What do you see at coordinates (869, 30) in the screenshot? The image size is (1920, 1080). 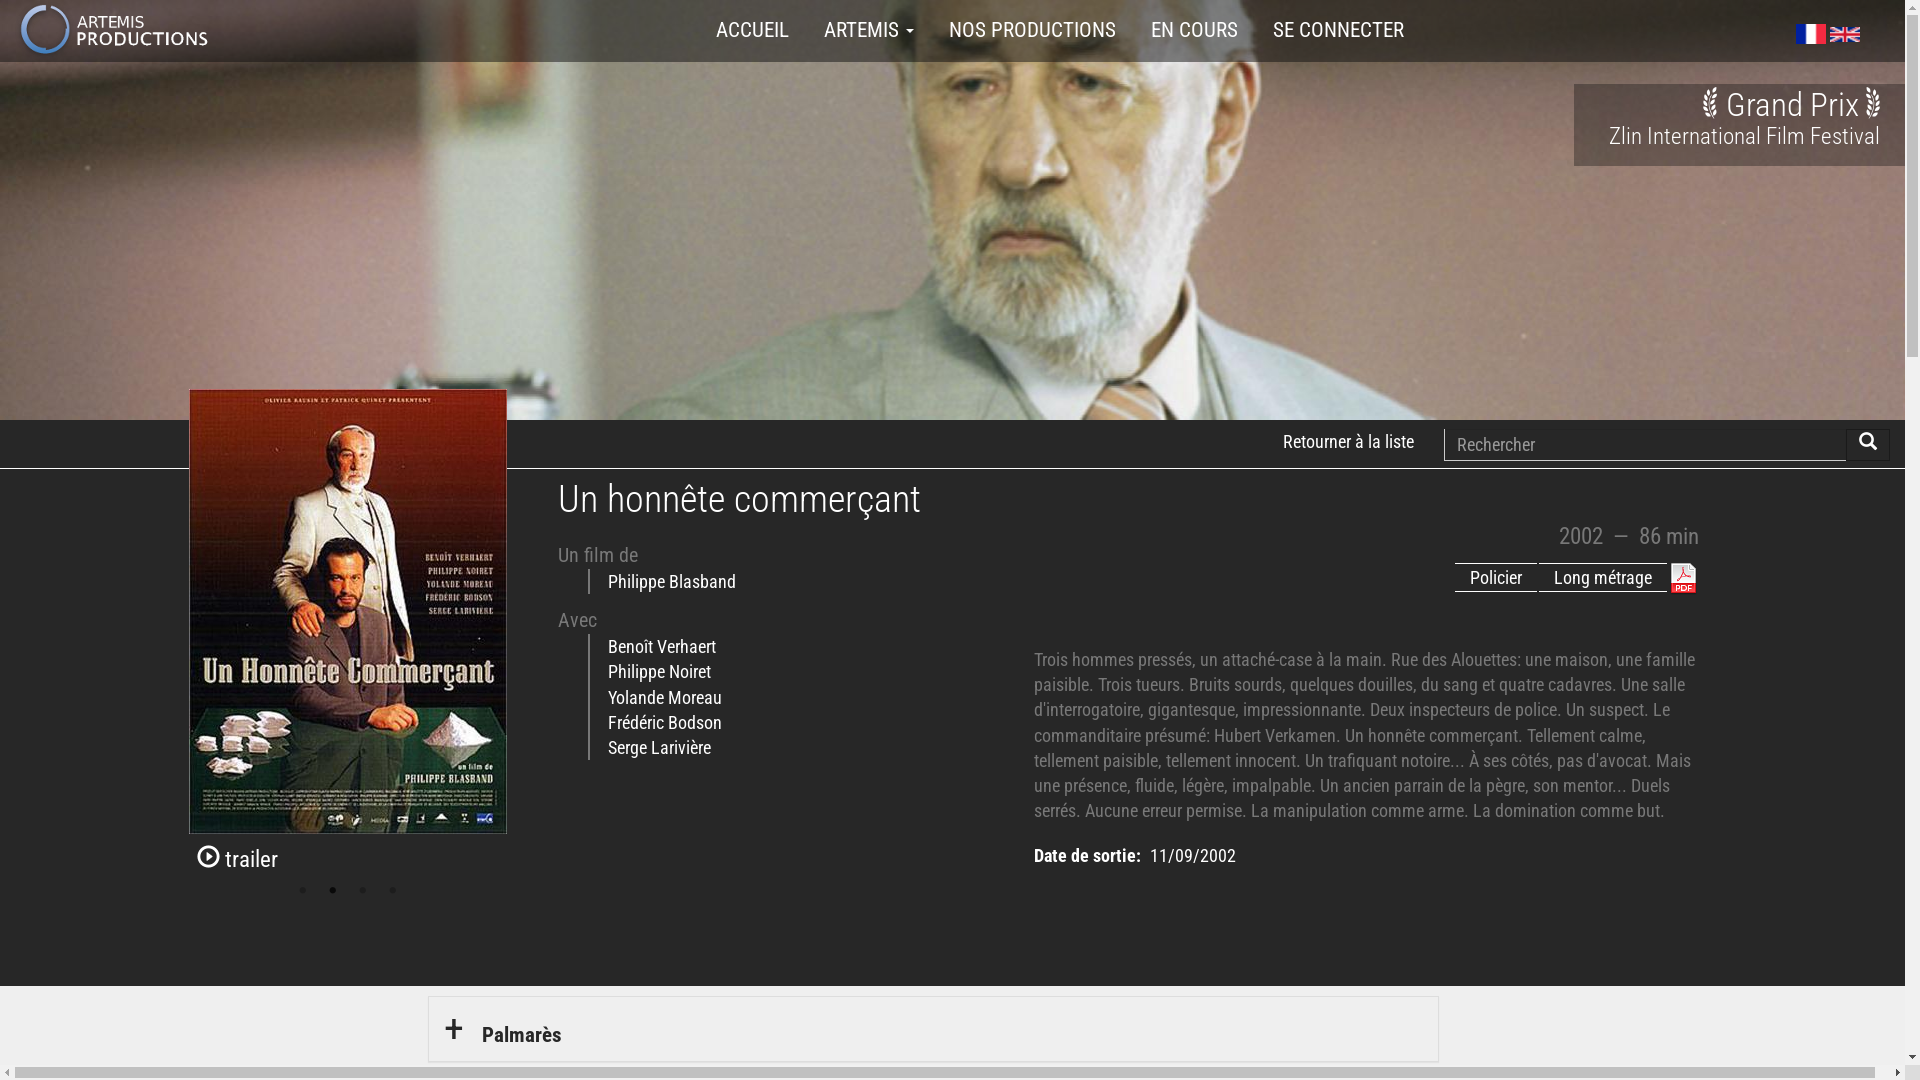 I see `ARTEMIS` at bounding box center [869, 30].